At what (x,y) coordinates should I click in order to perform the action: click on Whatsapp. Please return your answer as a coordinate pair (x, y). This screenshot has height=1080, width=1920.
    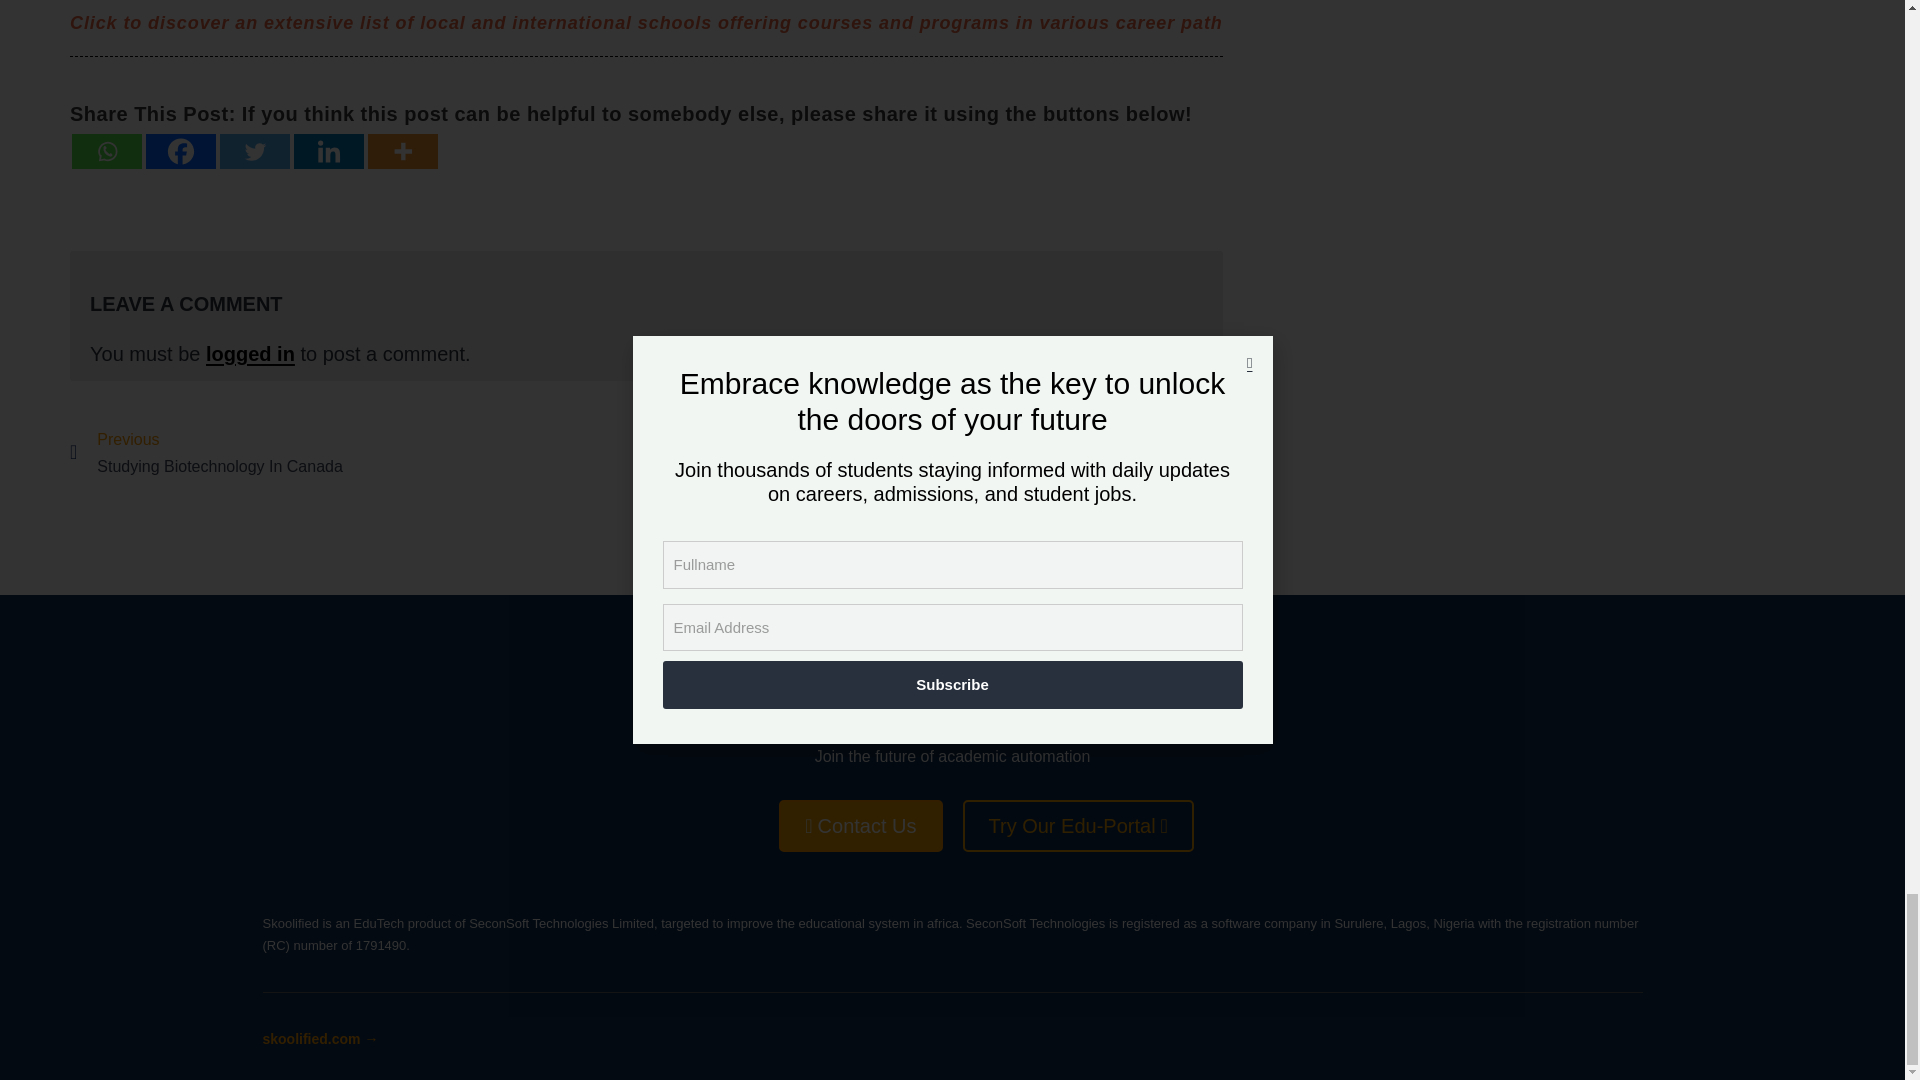
    Looking at the image, I should click on (107, 150).